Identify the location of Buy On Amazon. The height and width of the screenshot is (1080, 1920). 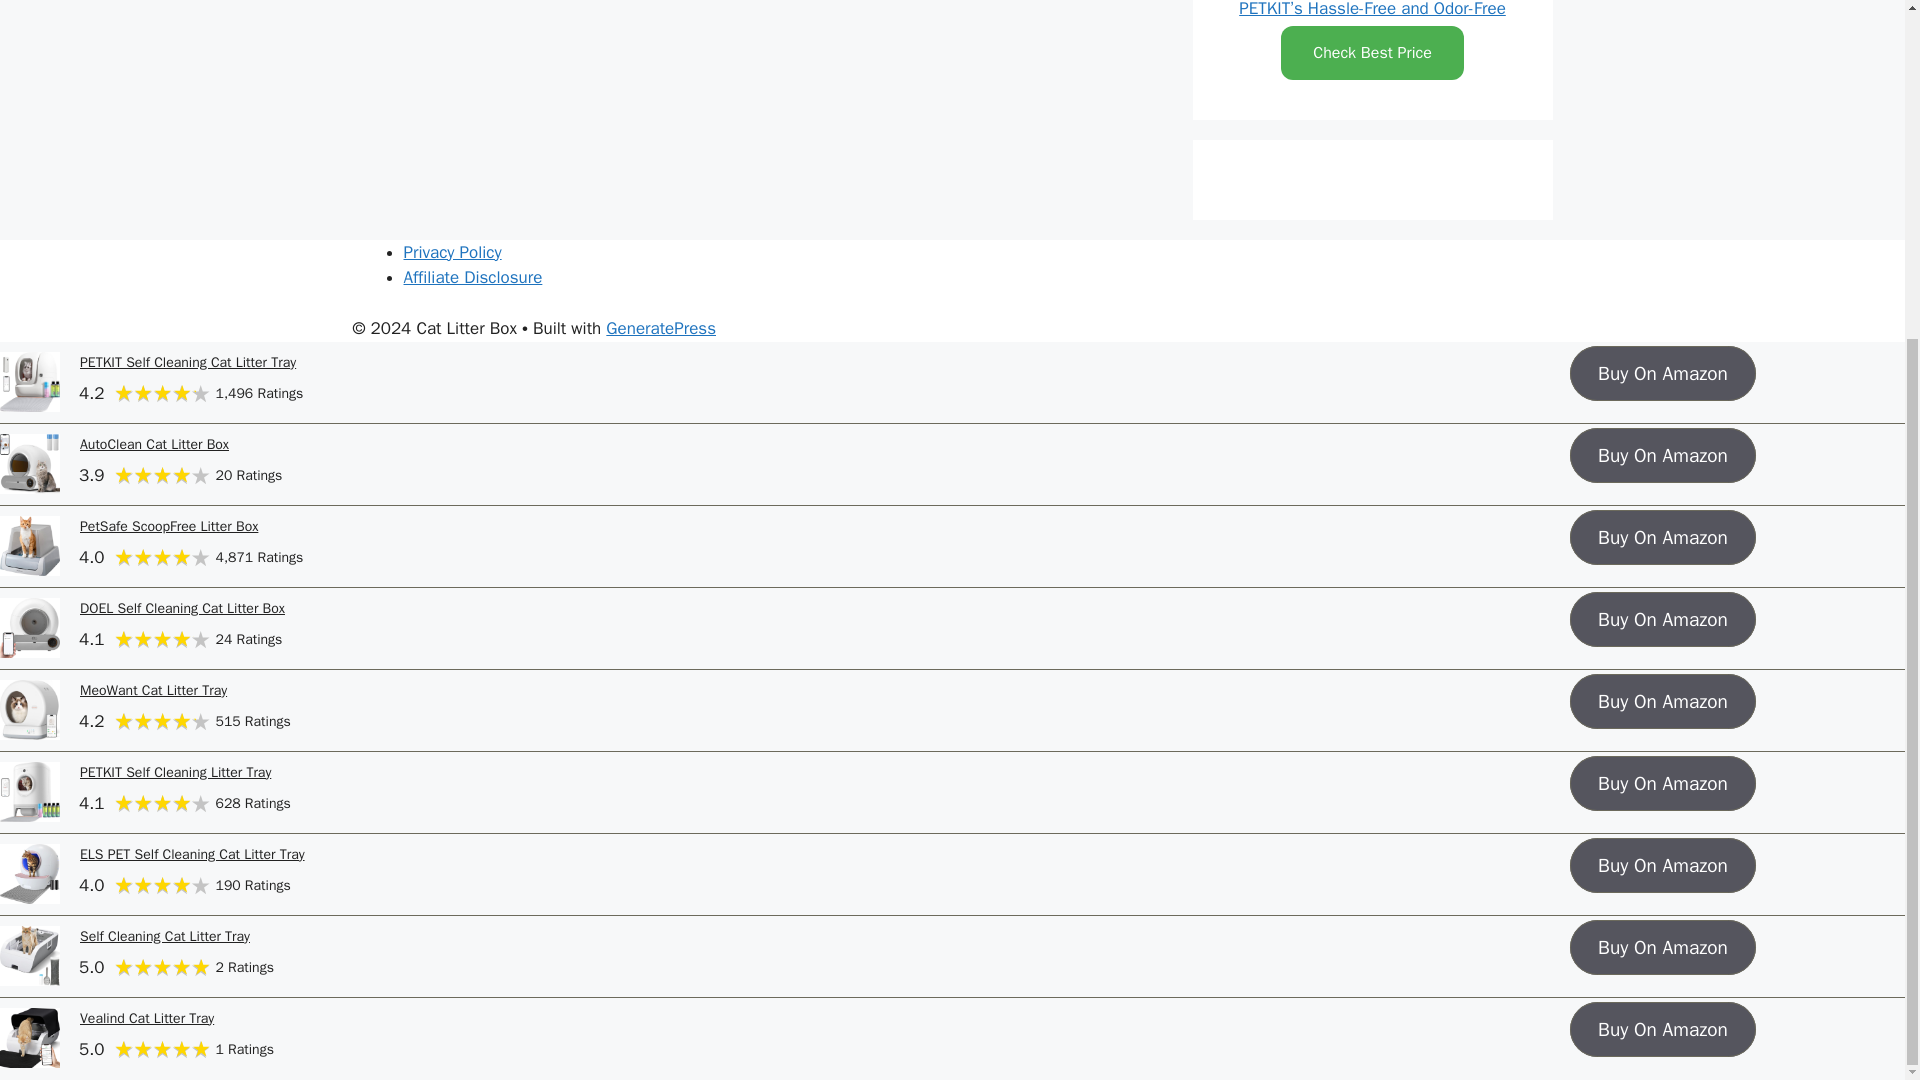
(1663, 866).